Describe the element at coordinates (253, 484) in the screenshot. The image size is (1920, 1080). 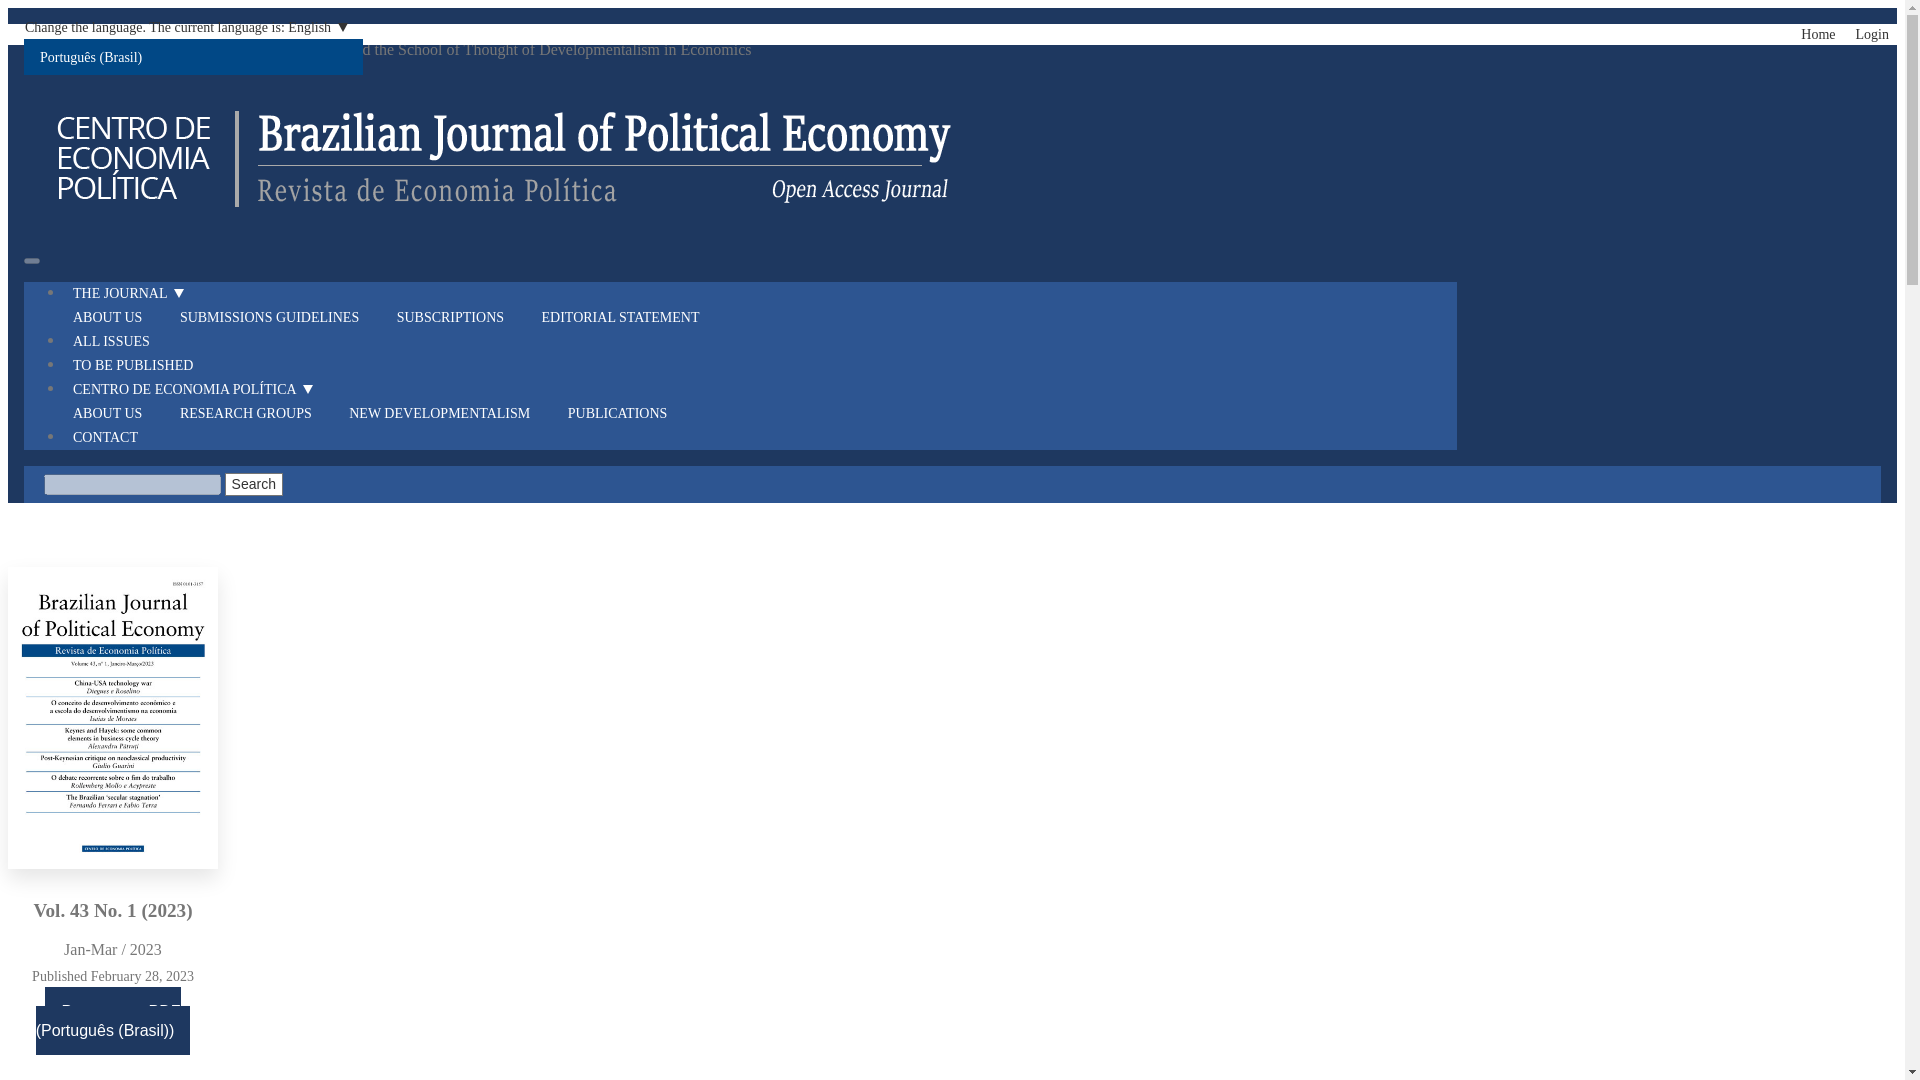
I see `Search` at that location.